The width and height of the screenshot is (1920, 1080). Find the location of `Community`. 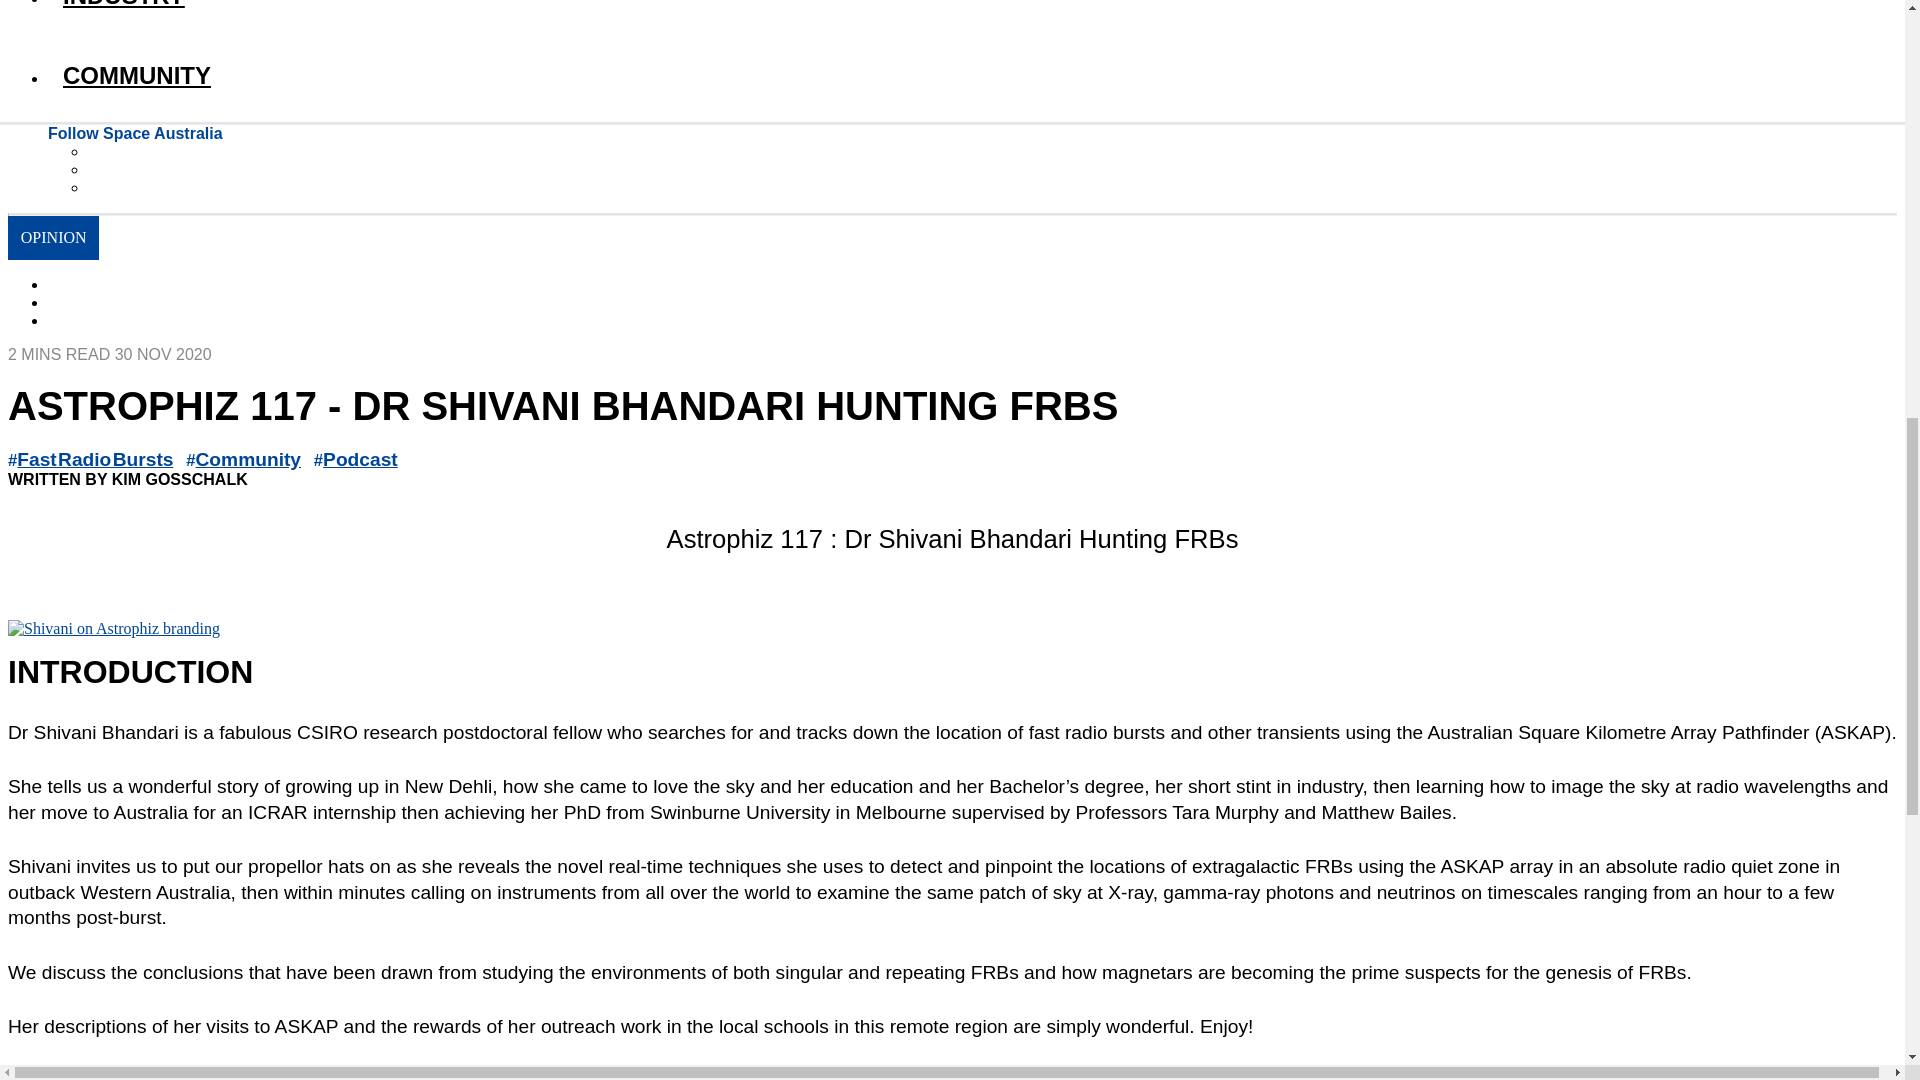

Community is located at coordinates (248, 459).